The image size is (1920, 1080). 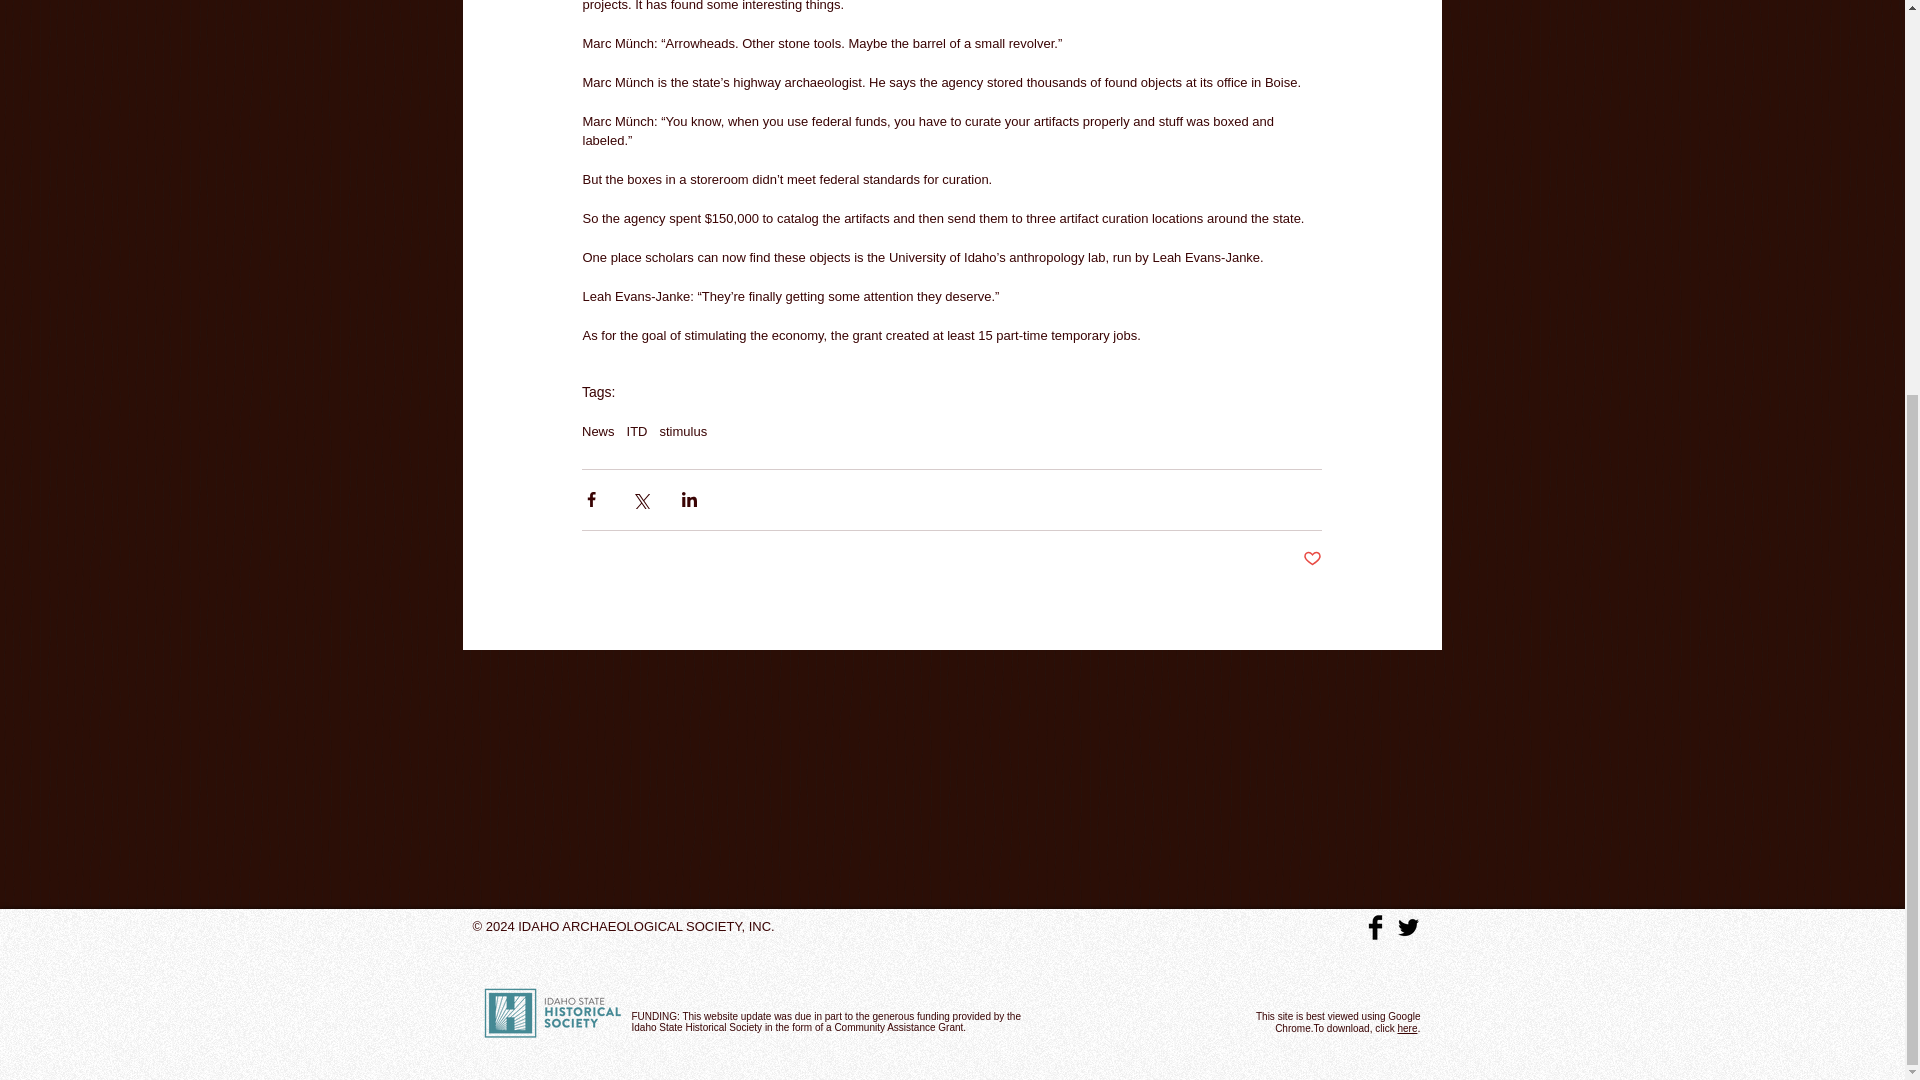 What do you see at coordinates (638, 430) in the screenshot?
I see `ITD` at bounding box center [638, 430].